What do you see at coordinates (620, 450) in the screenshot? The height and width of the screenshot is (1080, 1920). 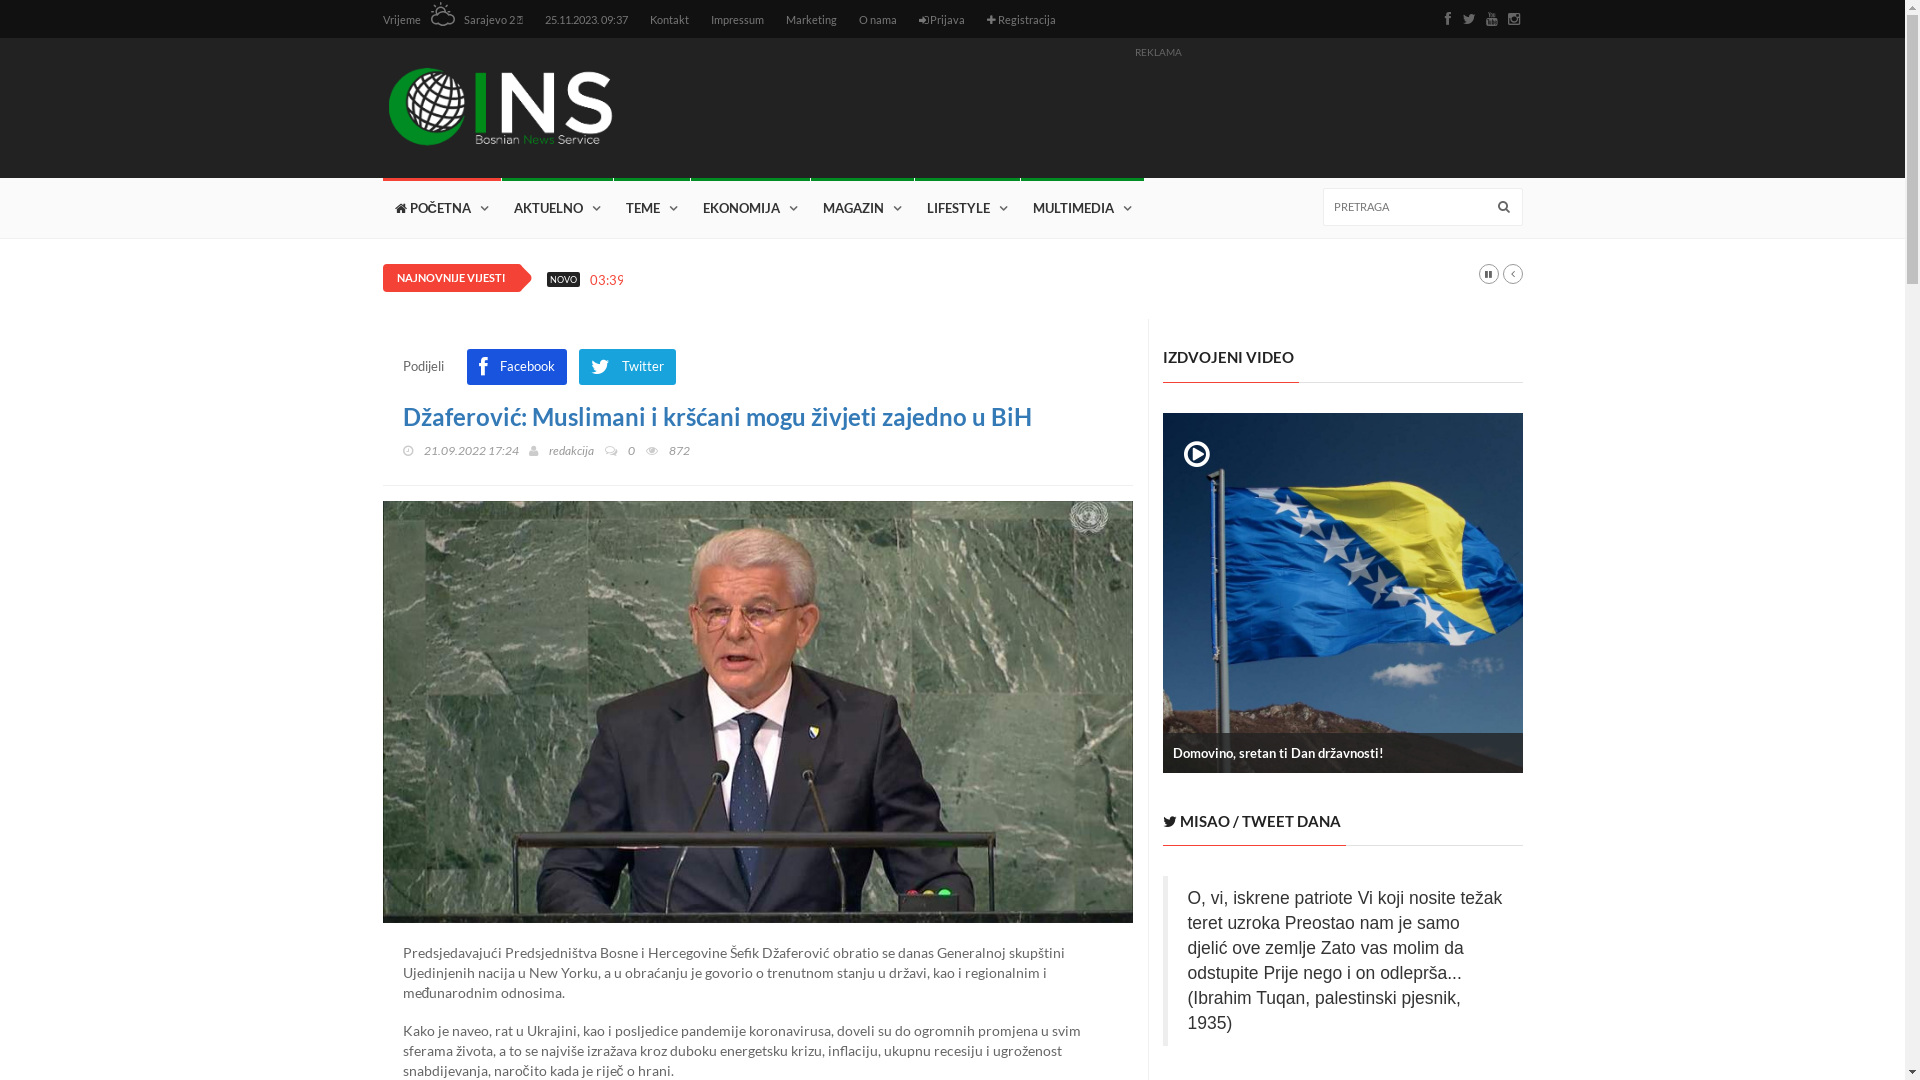 I see `0` at bounding box center [620, 450].